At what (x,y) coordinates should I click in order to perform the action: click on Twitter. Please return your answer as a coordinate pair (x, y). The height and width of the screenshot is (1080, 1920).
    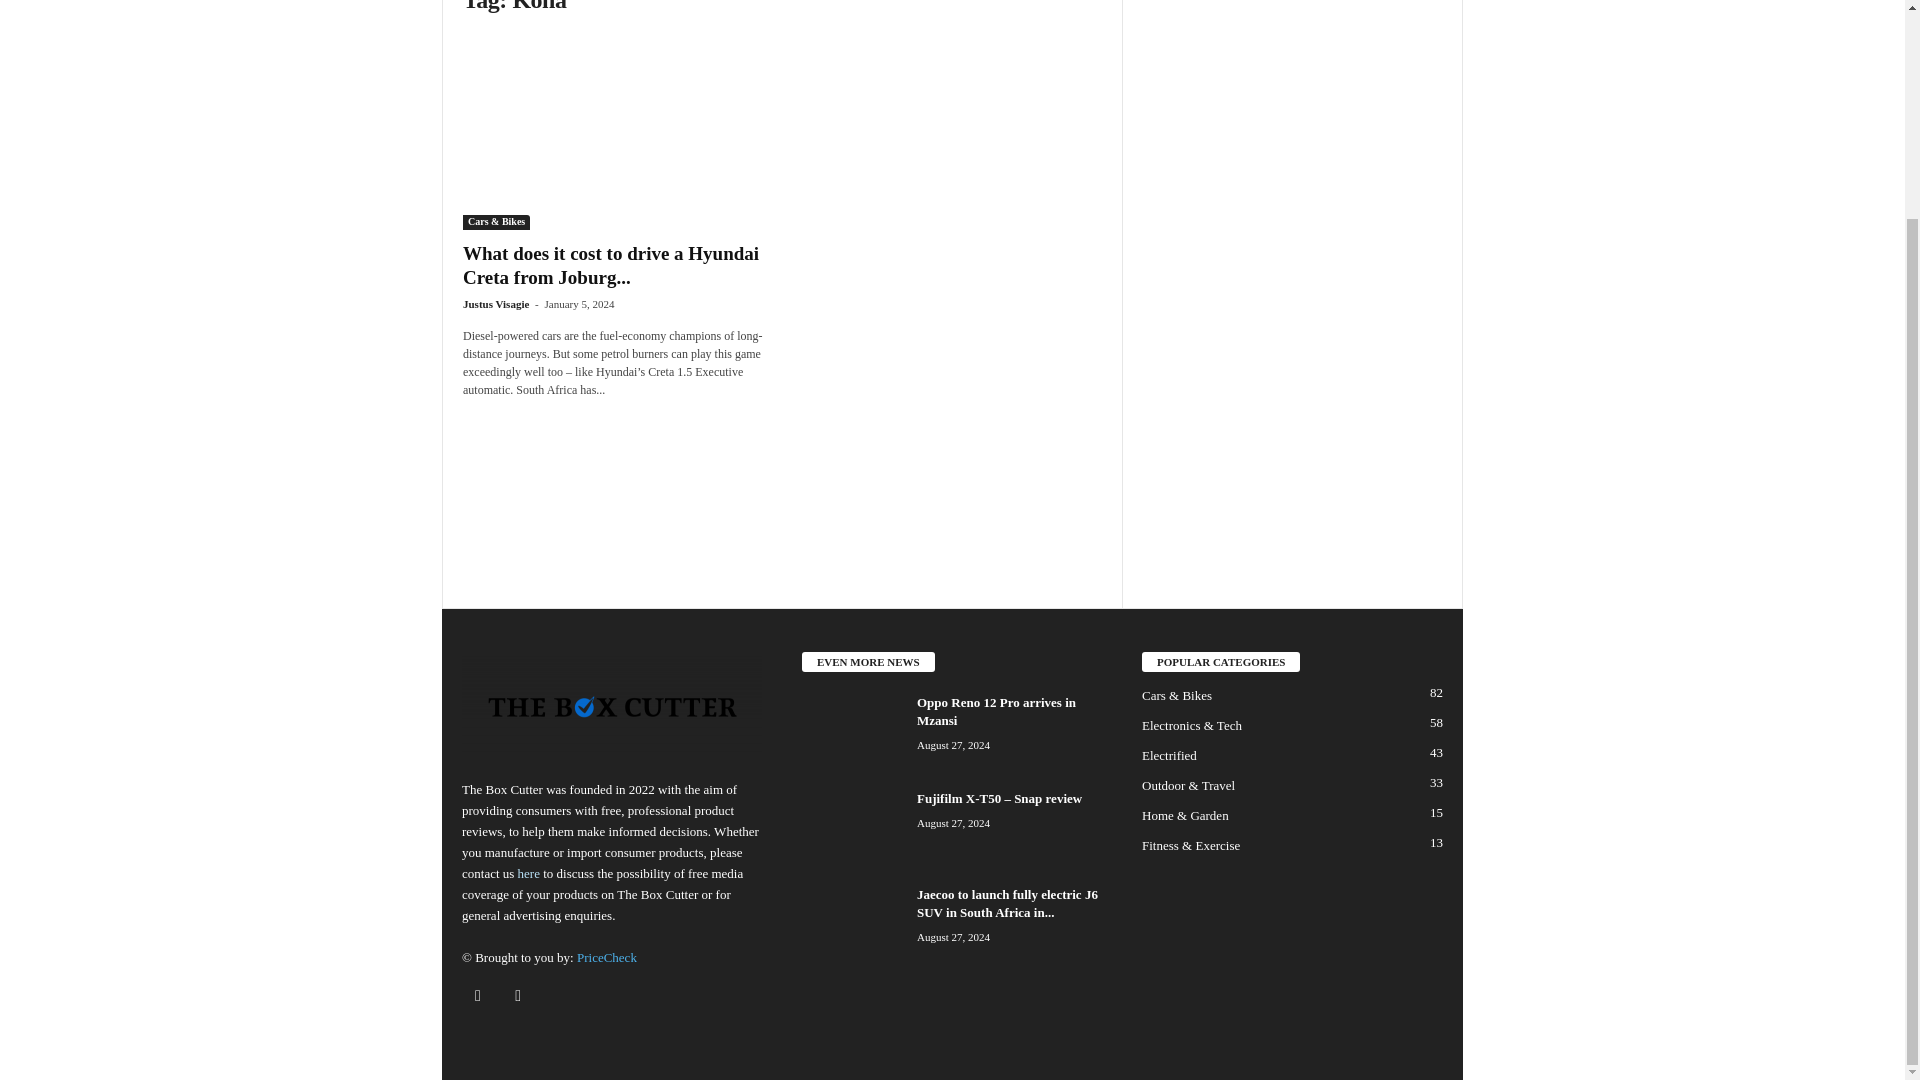
    Looking at the image, I should click on (520, 996).